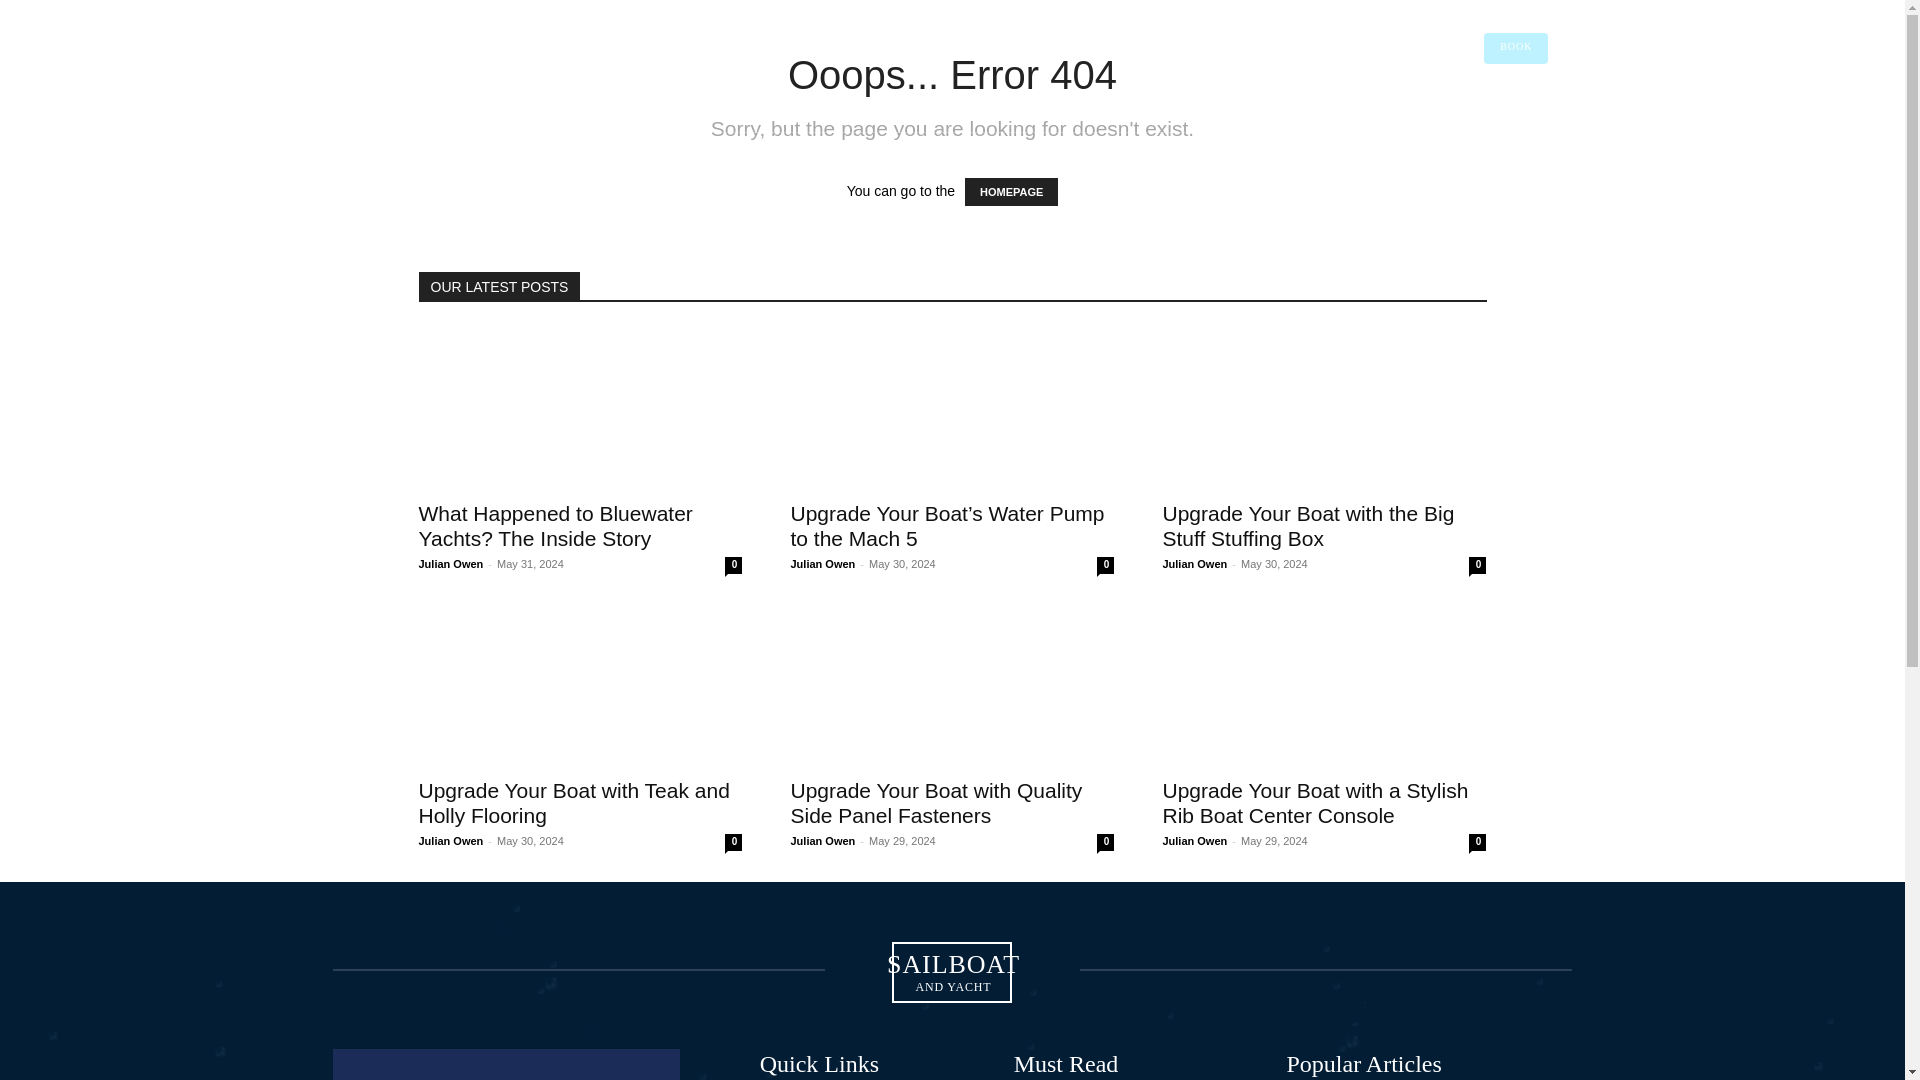  Describe the element at coordinates (749, 23) in the screenshot. I see `Luxury Yachts` at that location.